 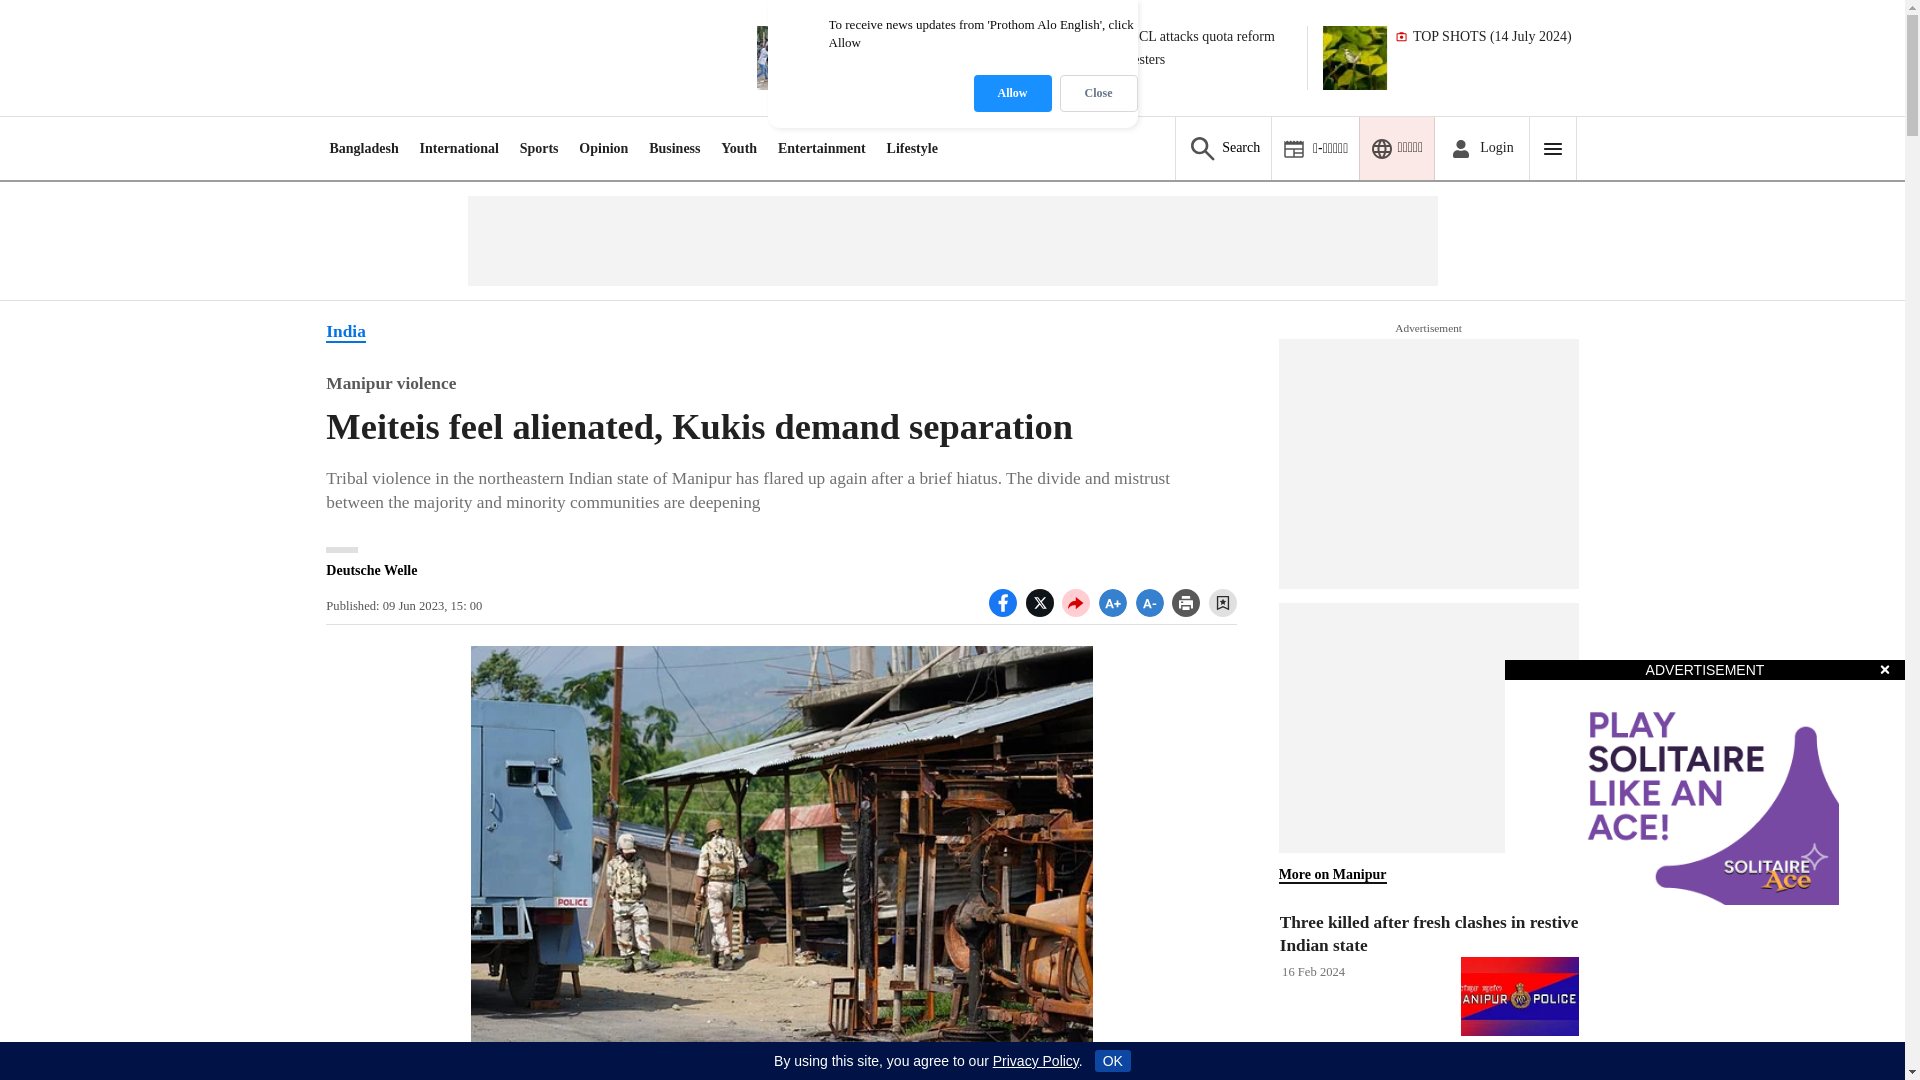 I want to click on Search, so click(x=1222, y=148).